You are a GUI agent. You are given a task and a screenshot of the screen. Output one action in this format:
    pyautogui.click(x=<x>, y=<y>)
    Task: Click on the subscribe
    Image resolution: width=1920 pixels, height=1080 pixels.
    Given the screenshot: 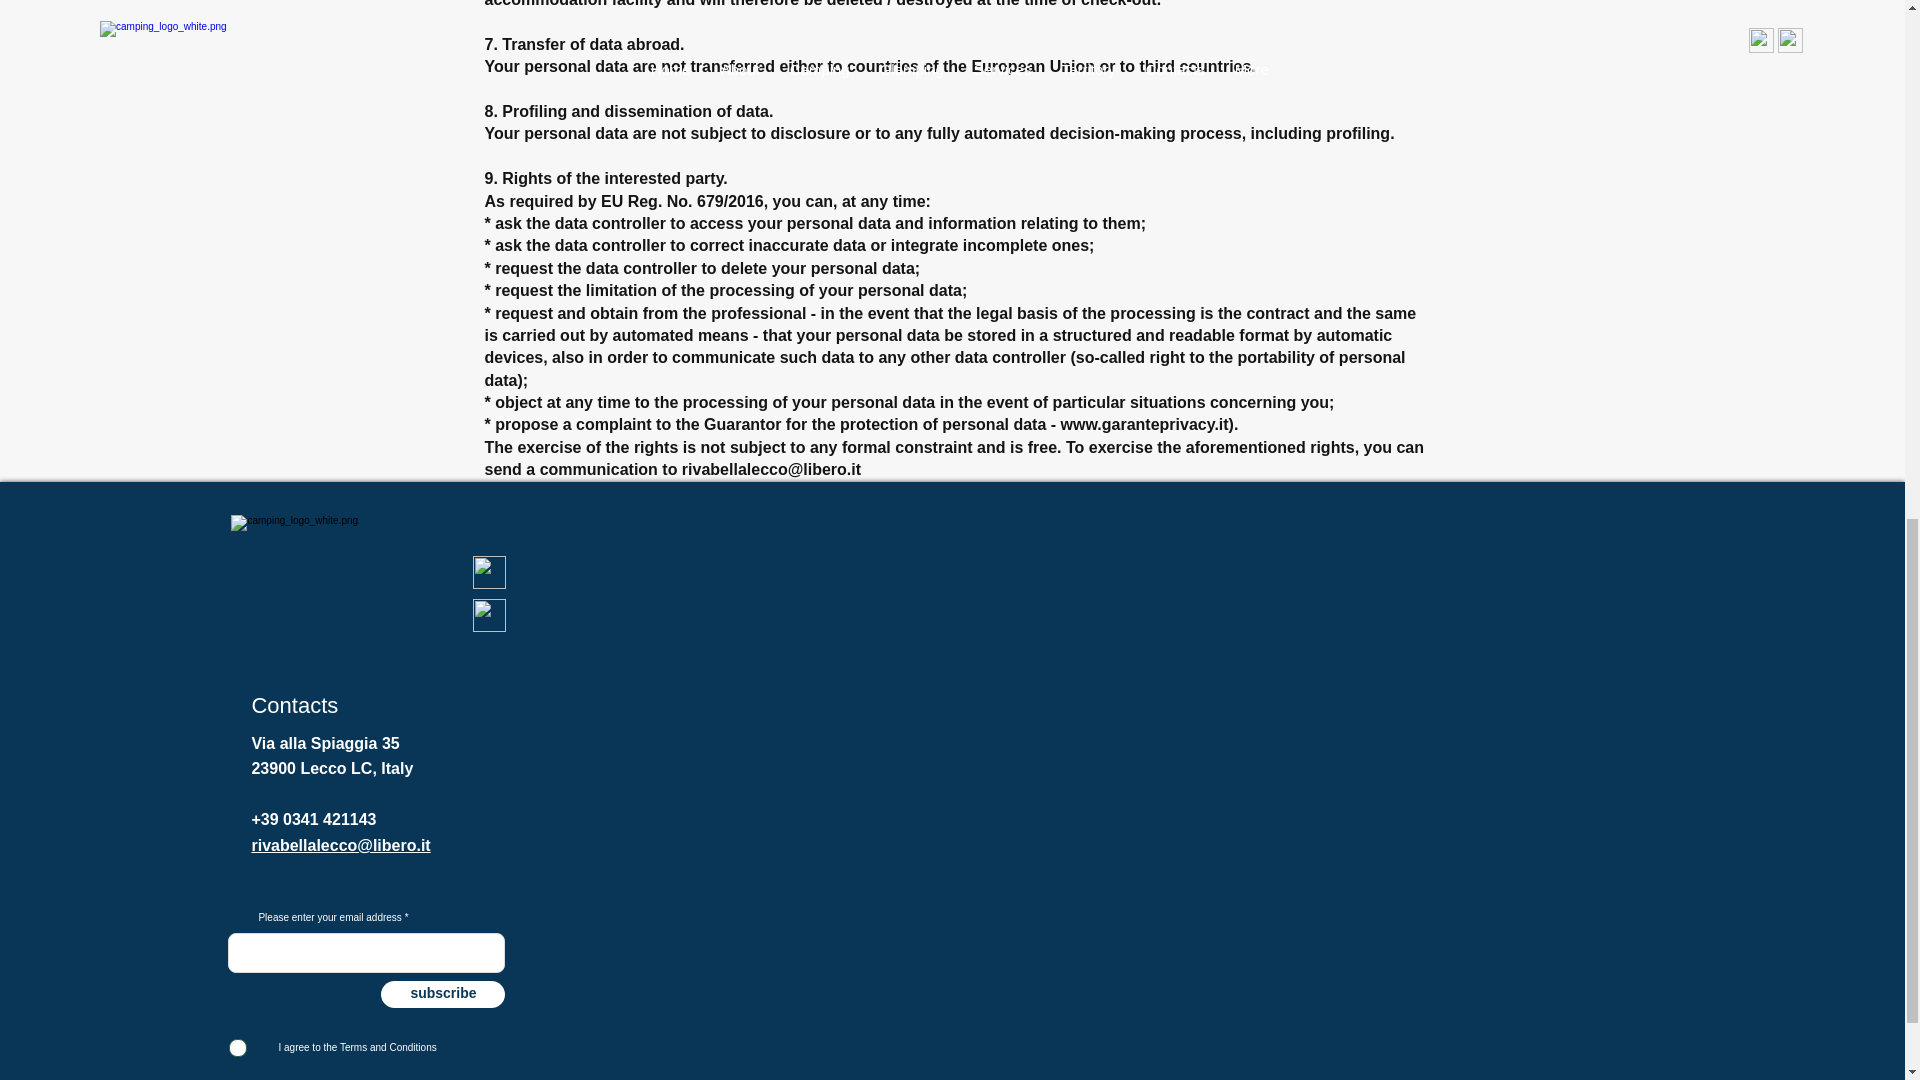 What is the action you would take?
    pyautogui.click(x=442, y=994)
    